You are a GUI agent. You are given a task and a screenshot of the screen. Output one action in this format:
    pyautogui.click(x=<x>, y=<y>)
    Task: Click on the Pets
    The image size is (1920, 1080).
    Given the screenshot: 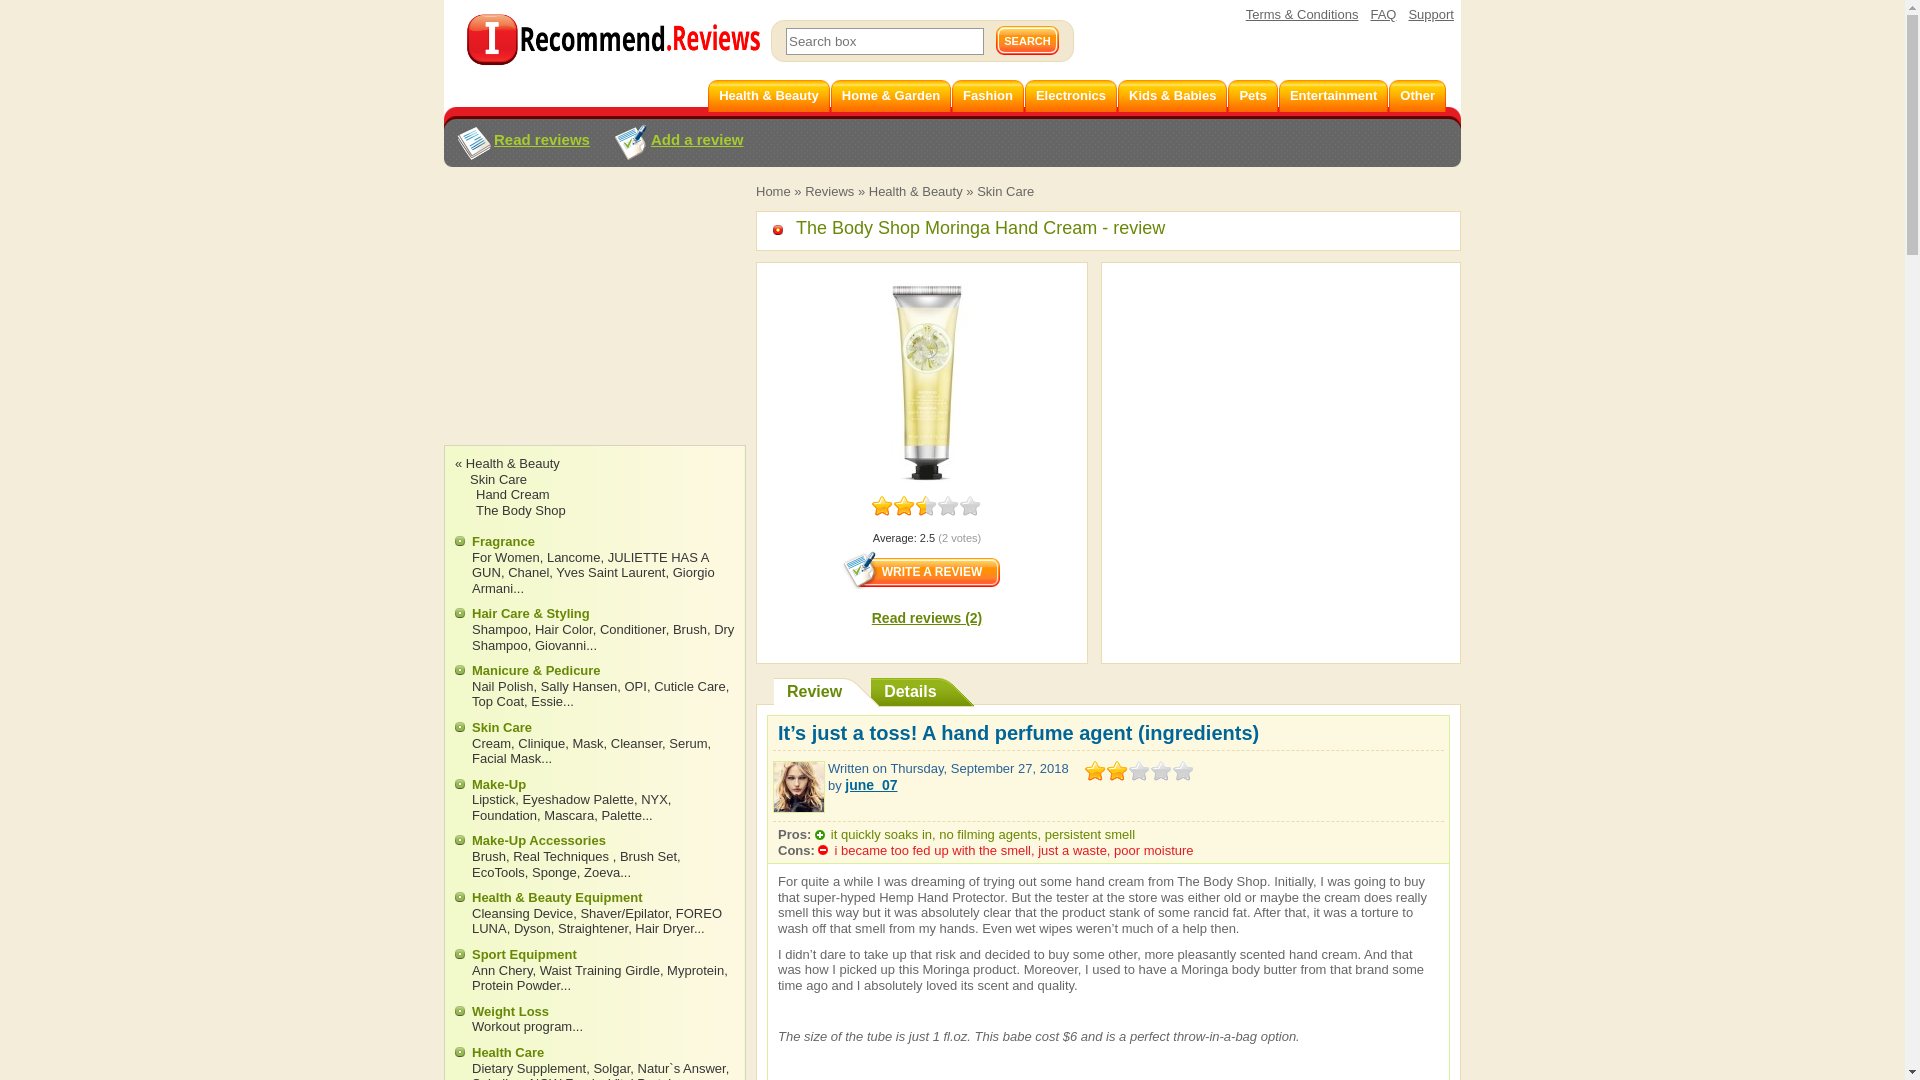 What is the action you would take?
    pyautogui.click(x=1252, y=96)
    